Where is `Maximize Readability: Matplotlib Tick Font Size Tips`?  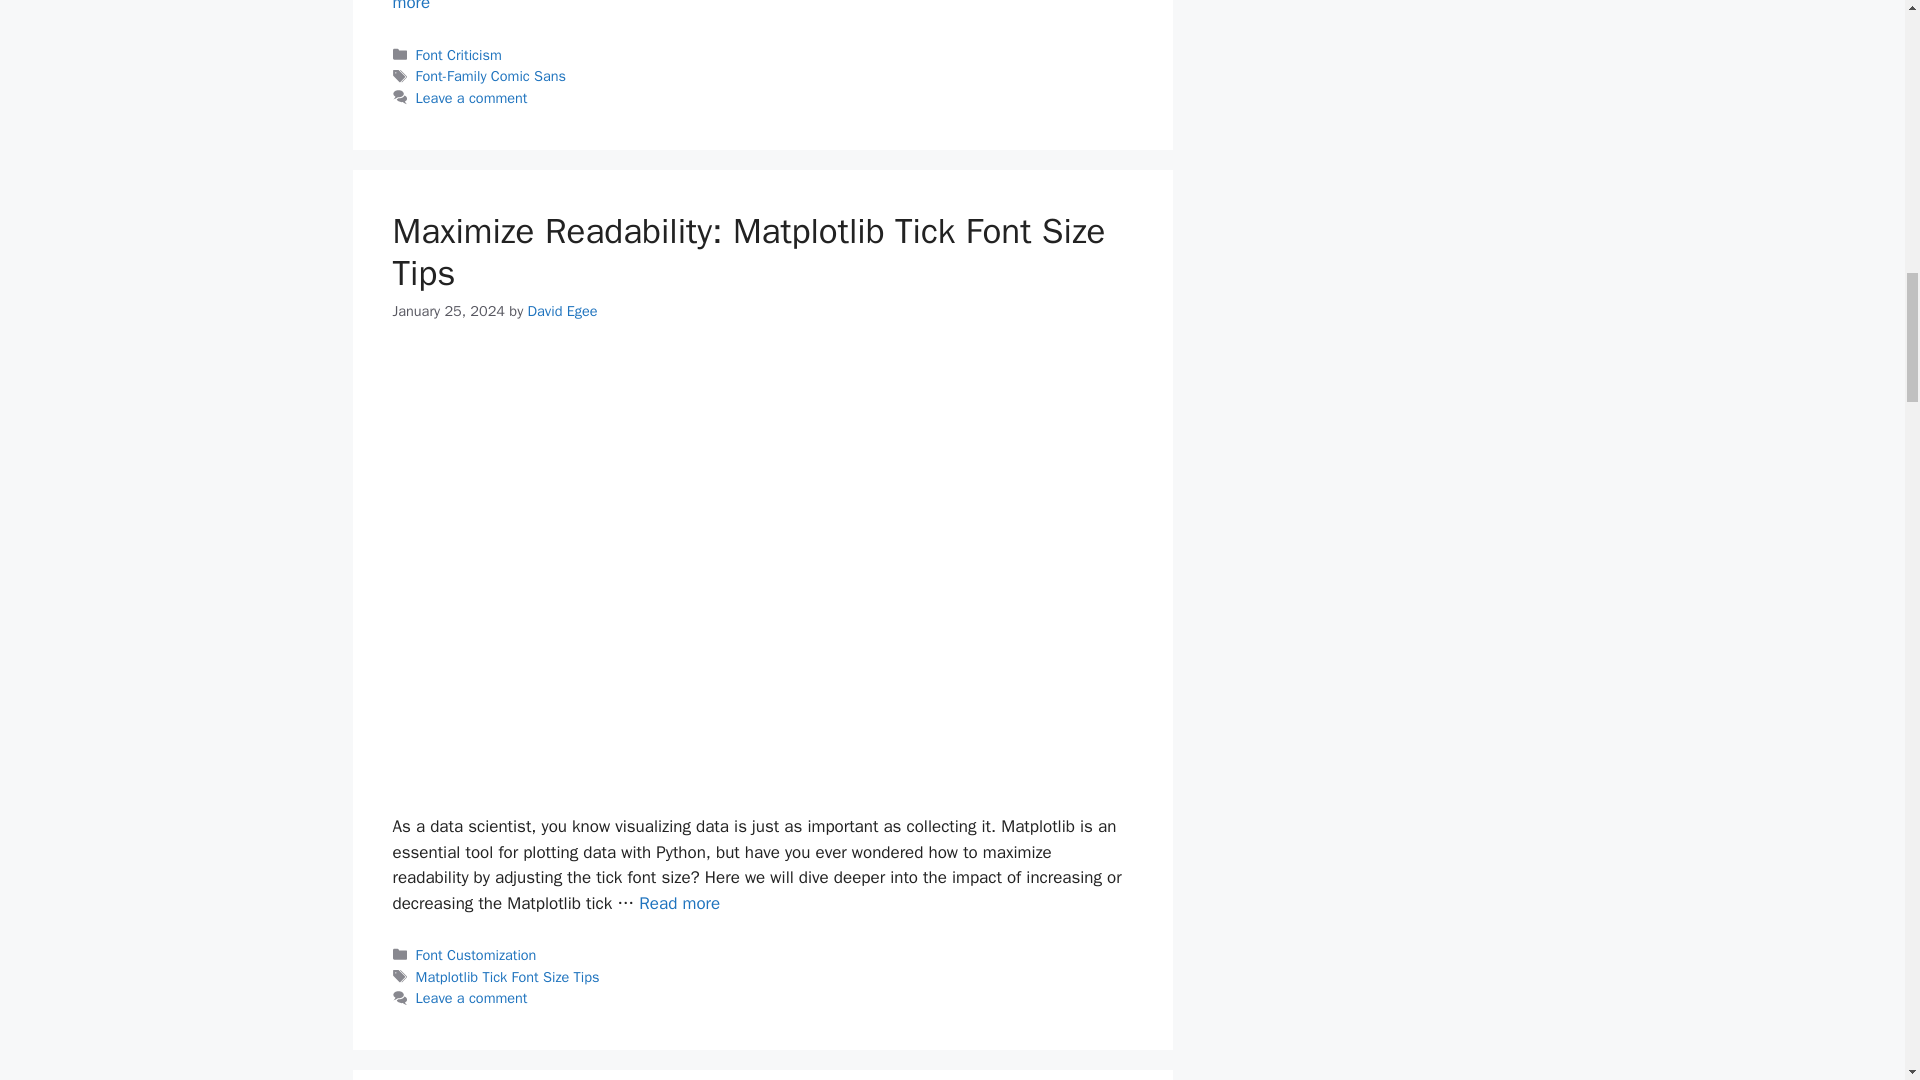 Maximize Readability: Matplotlib Tick Font Size Tips is located at coordinates (680, 903).